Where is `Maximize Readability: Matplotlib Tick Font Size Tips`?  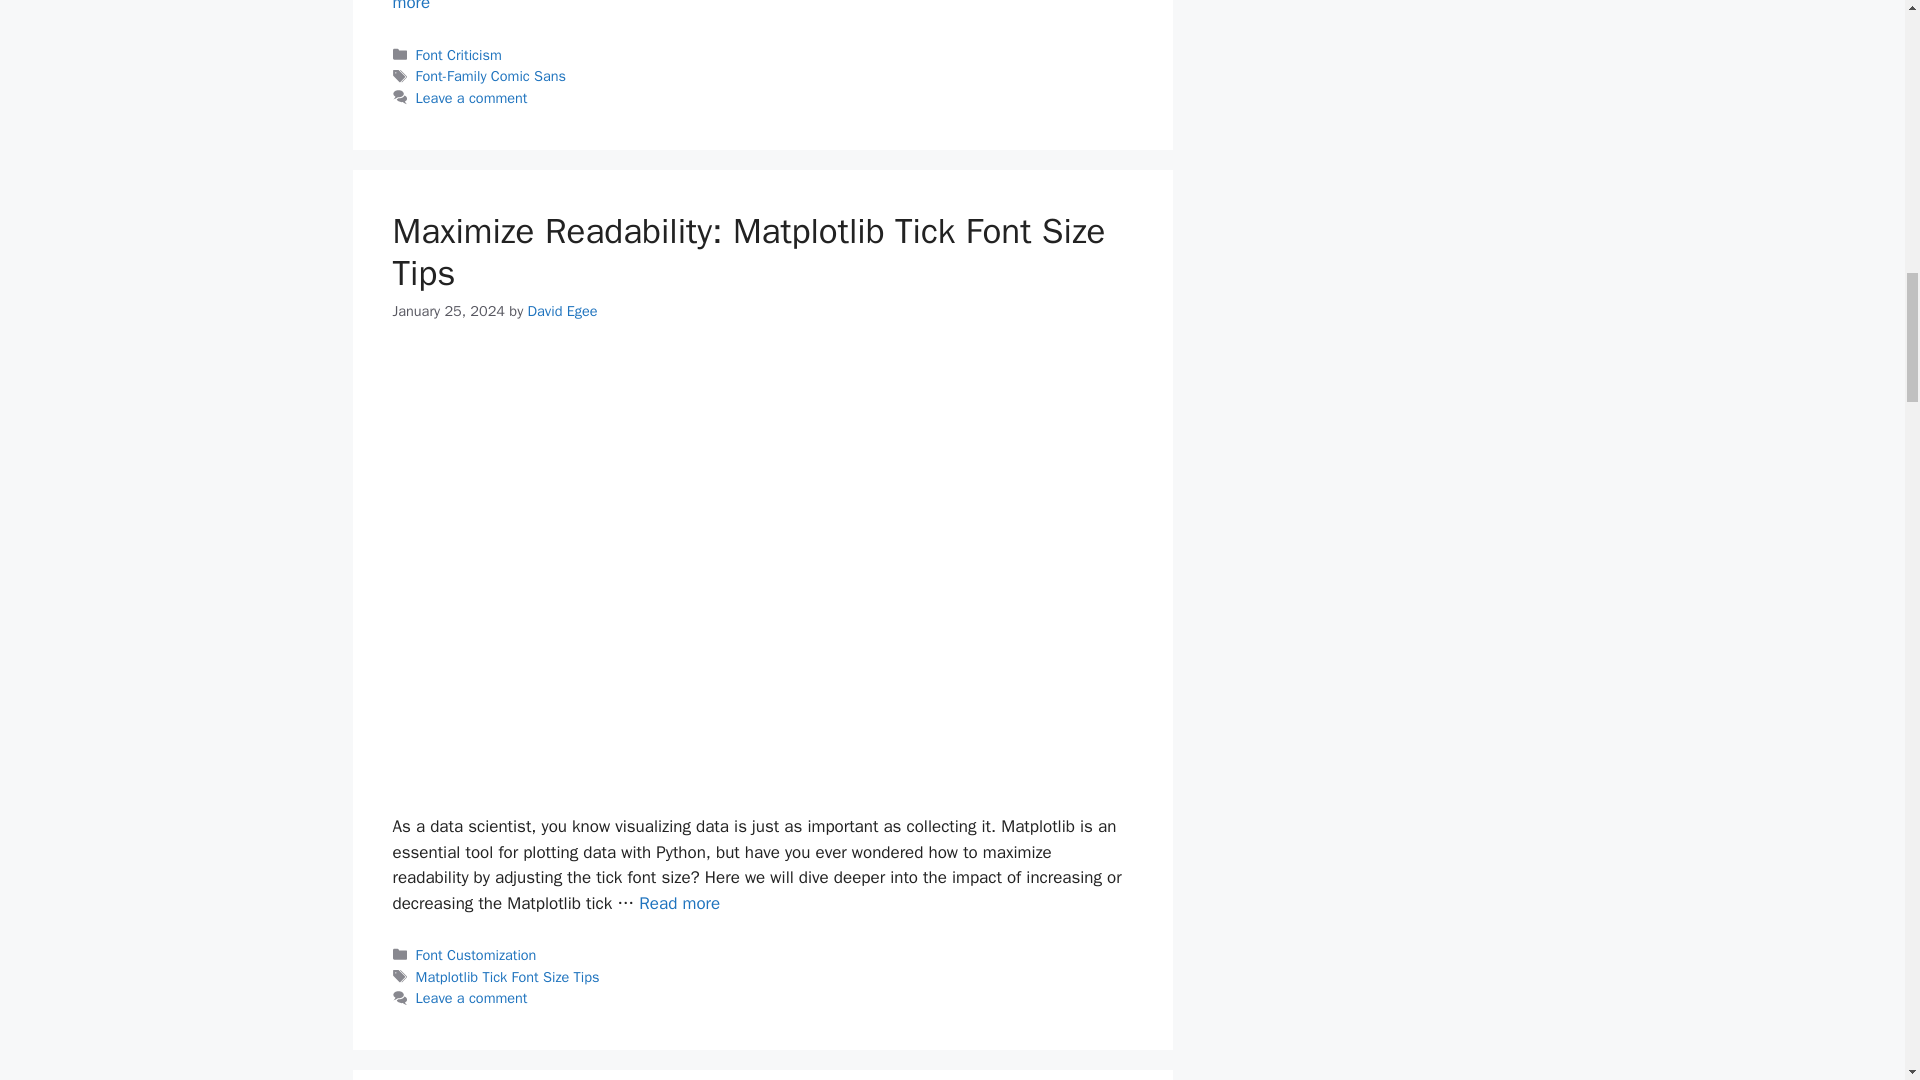 Maximize Readability: Matplotlib Tick Font Size Tips is located at coordinates (680, 903).